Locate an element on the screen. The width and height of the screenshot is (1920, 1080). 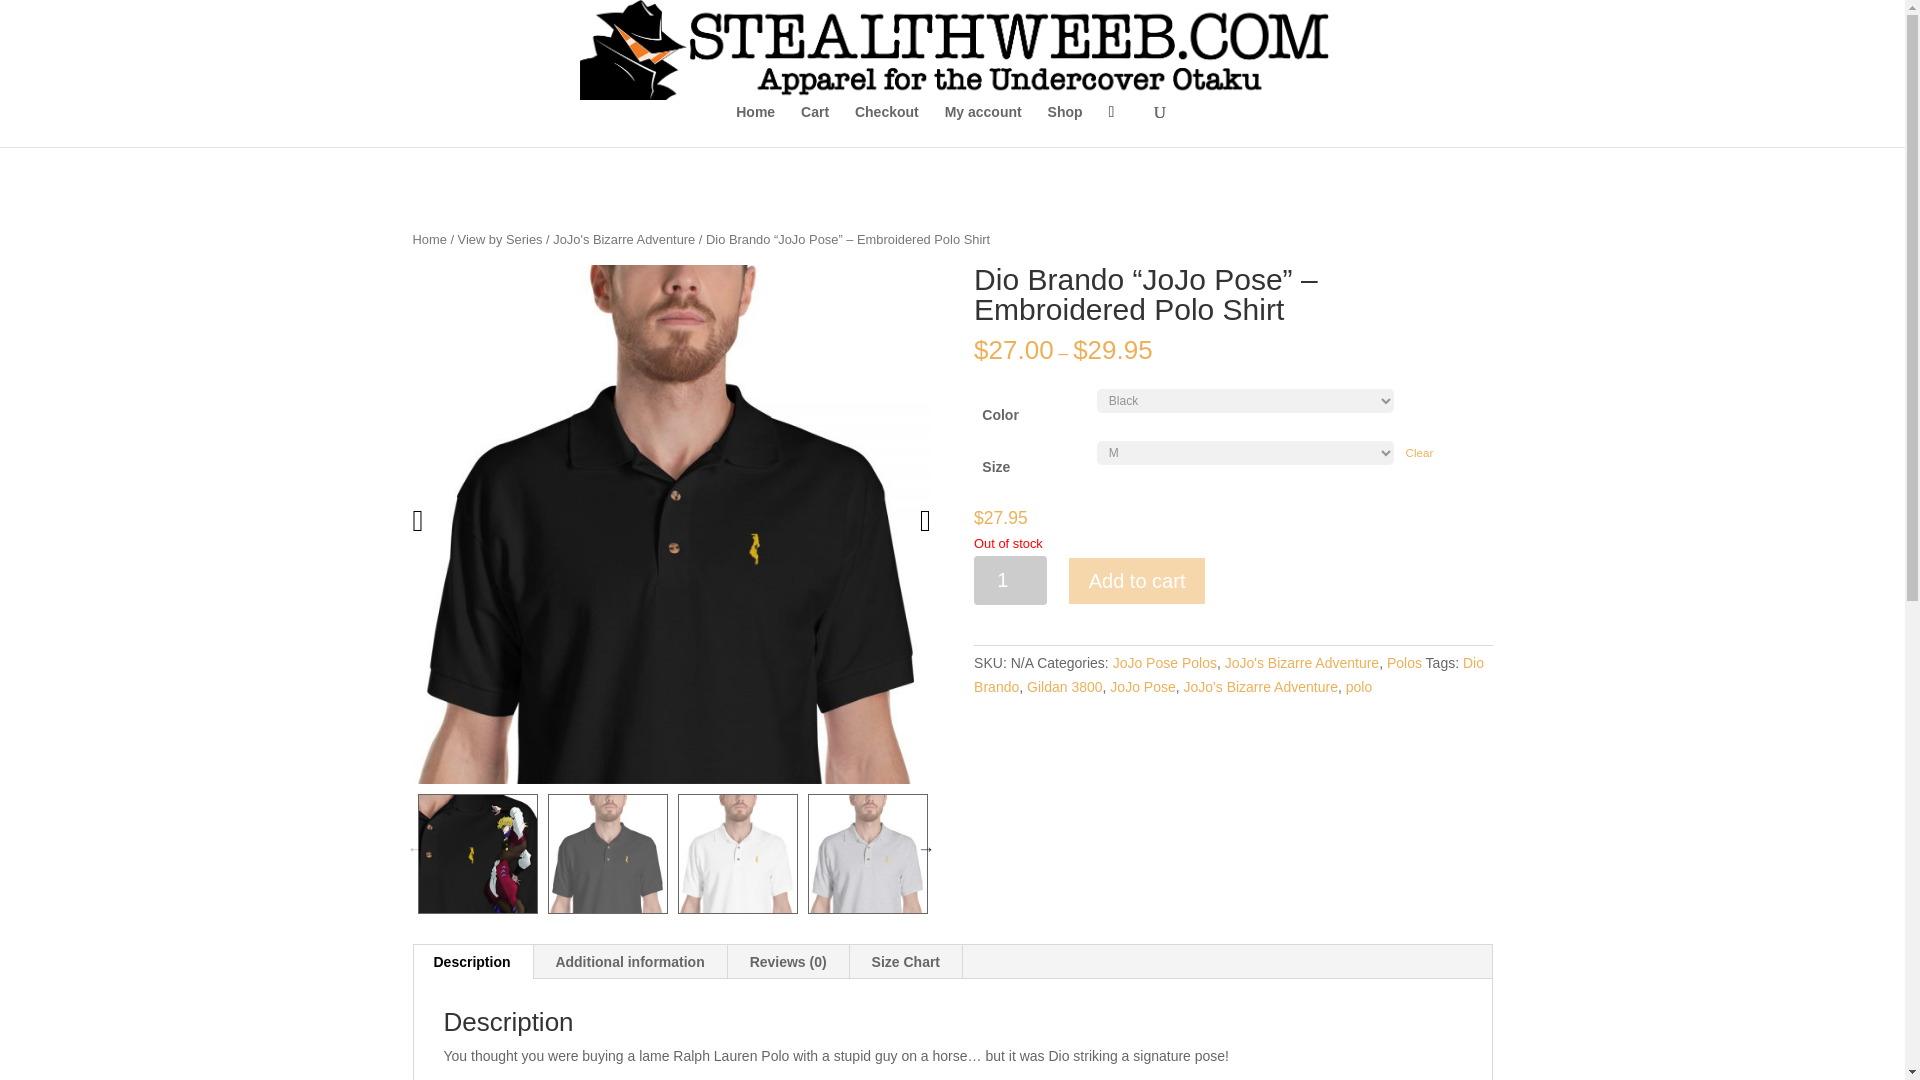
Home is located at coordinates (755, 125).